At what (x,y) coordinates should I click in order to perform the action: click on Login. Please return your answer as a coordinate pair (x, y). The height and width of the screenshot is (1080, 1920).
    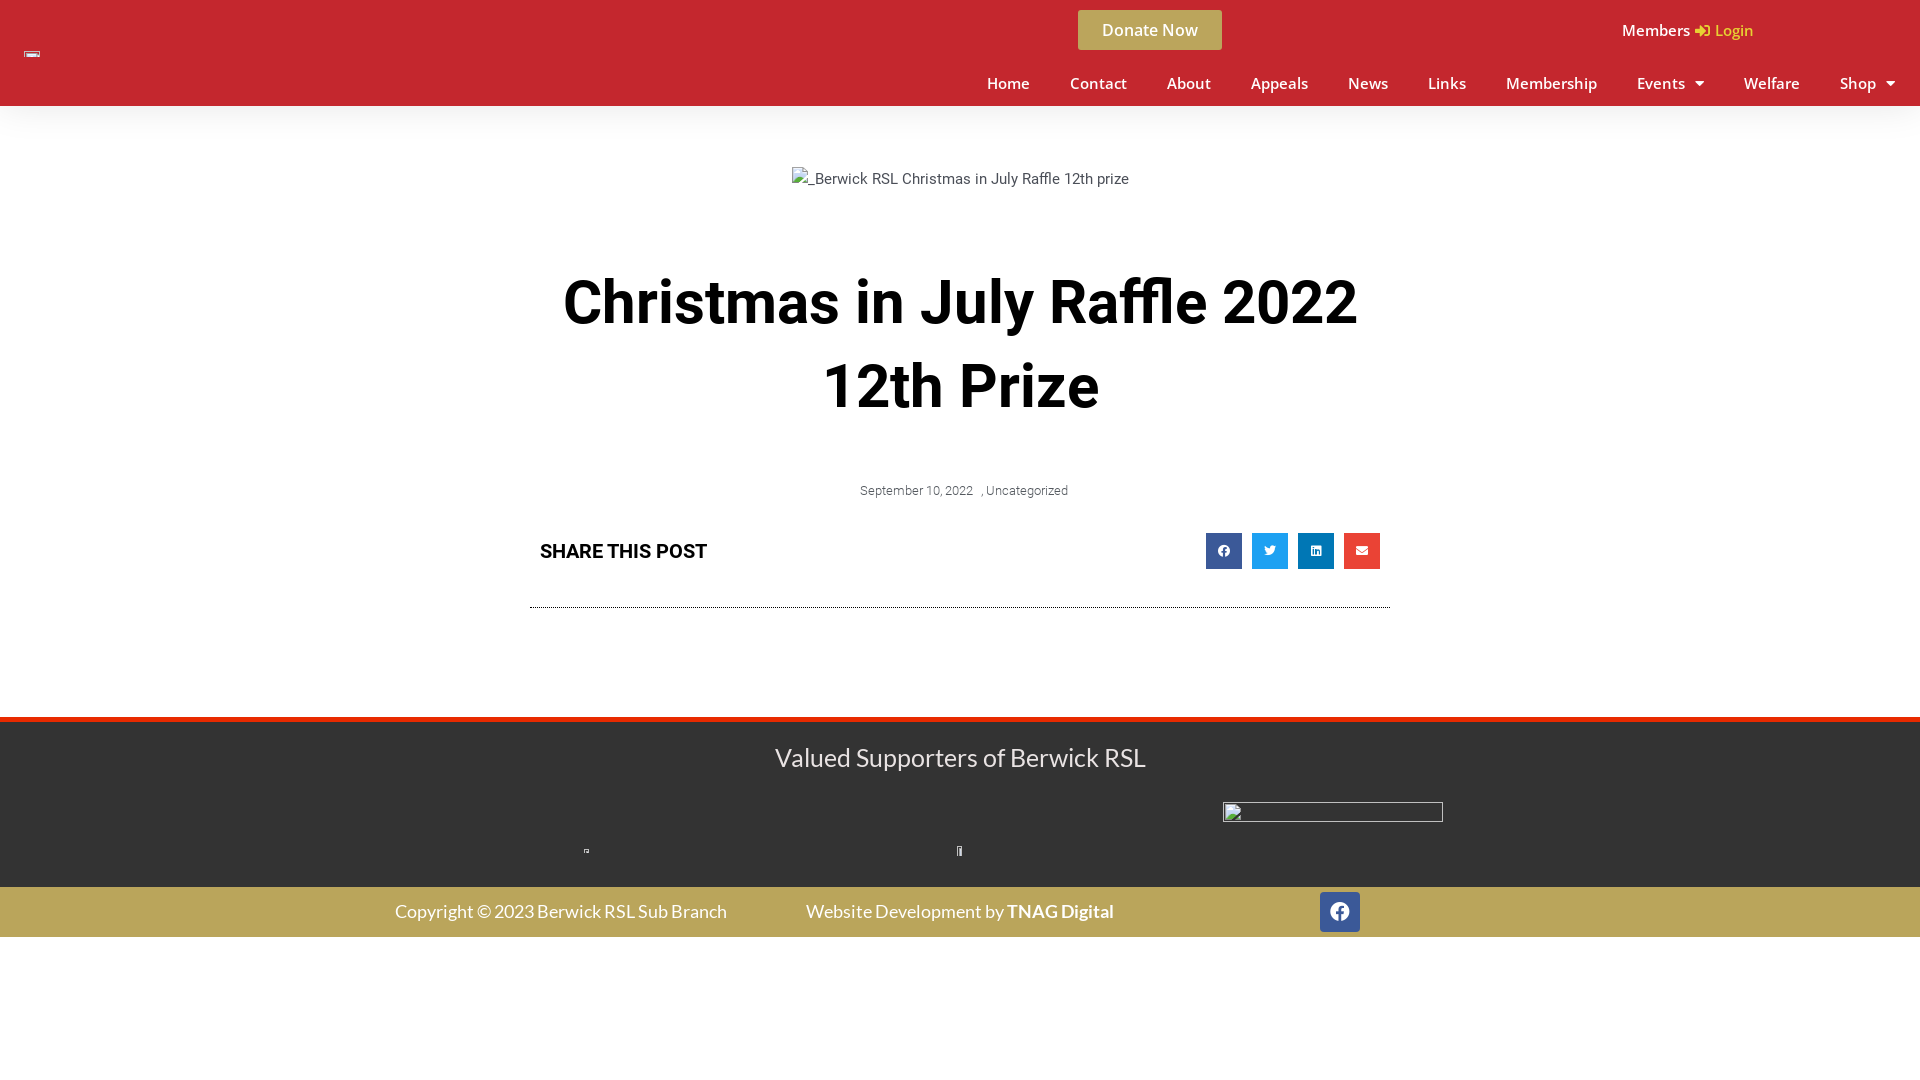
    Looking at the image, I should click on (1724, 30).